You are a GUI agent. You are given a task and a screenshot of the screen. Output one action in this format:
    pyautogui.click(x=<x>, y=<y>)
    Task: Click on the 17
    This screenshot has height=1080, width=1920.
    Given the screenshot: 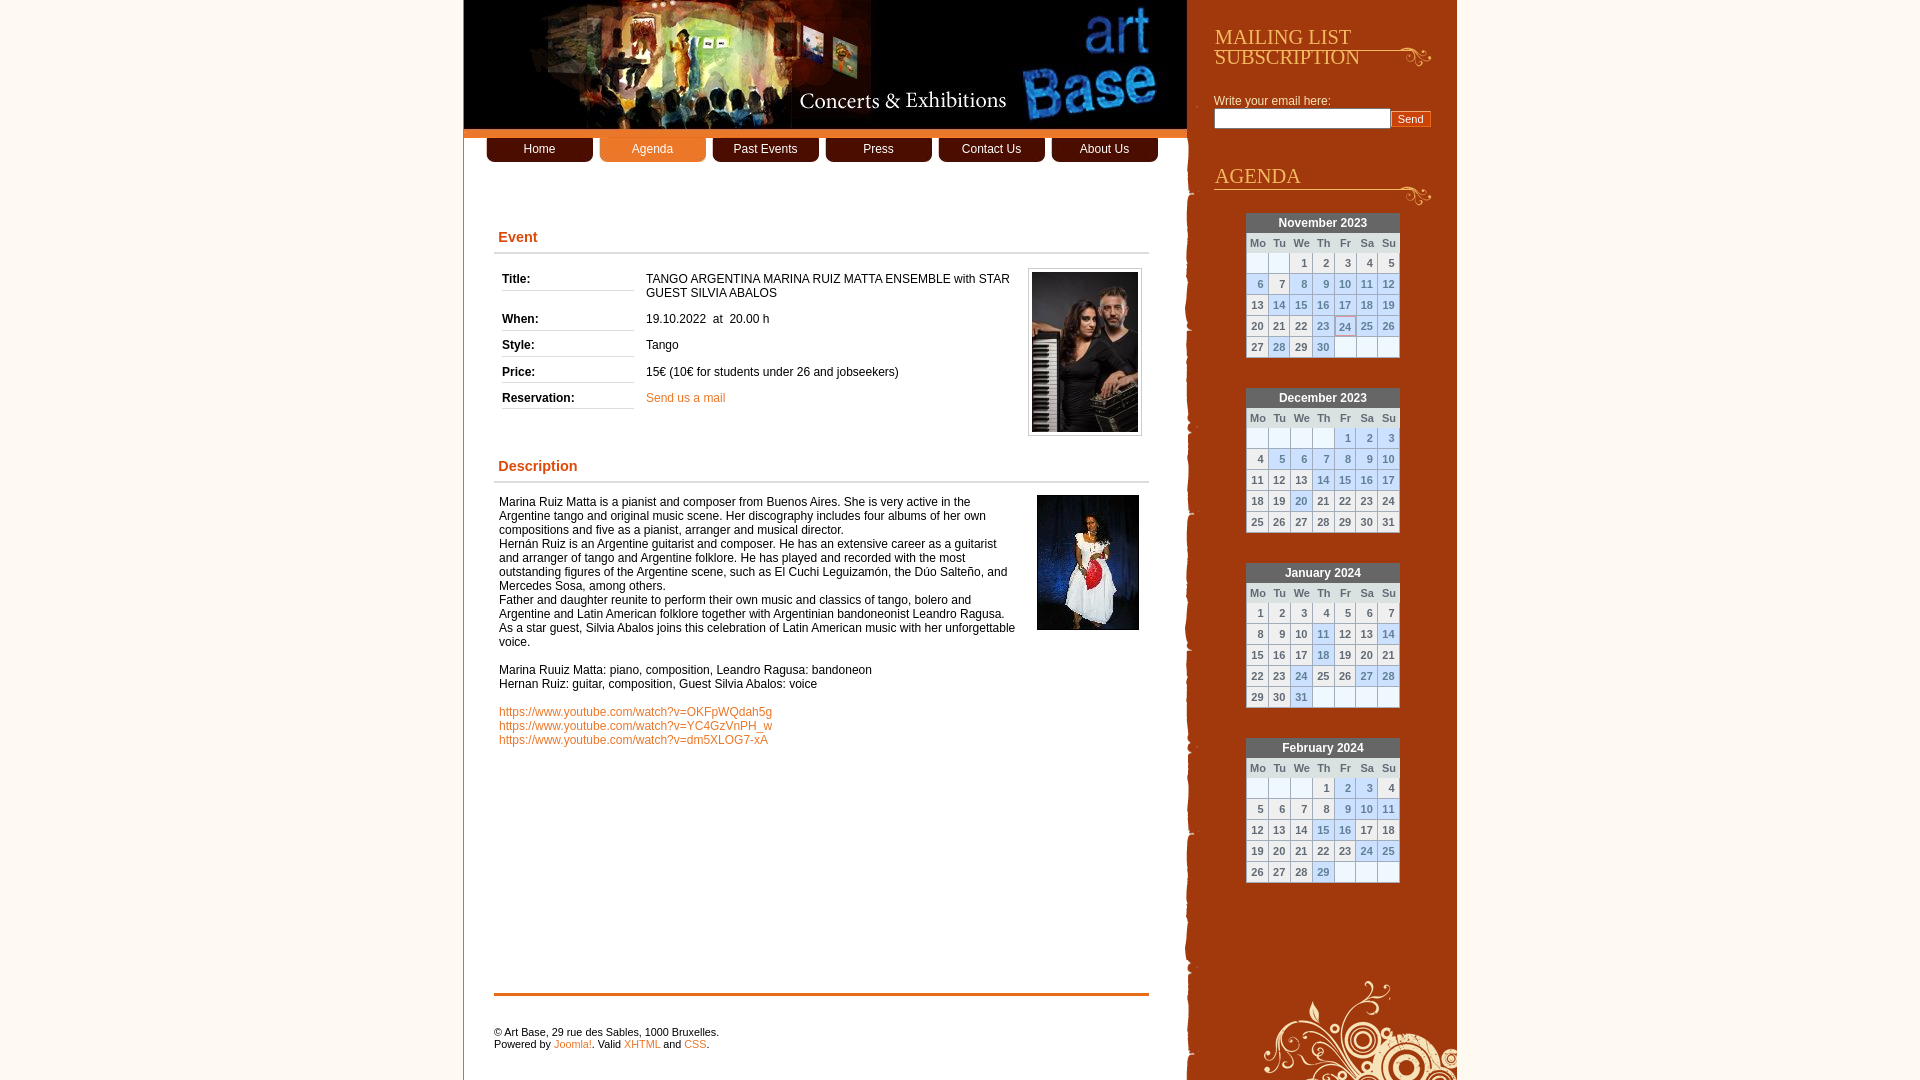 What is the action you would take?
    pyautogui.click(x=1344, y=305)
    